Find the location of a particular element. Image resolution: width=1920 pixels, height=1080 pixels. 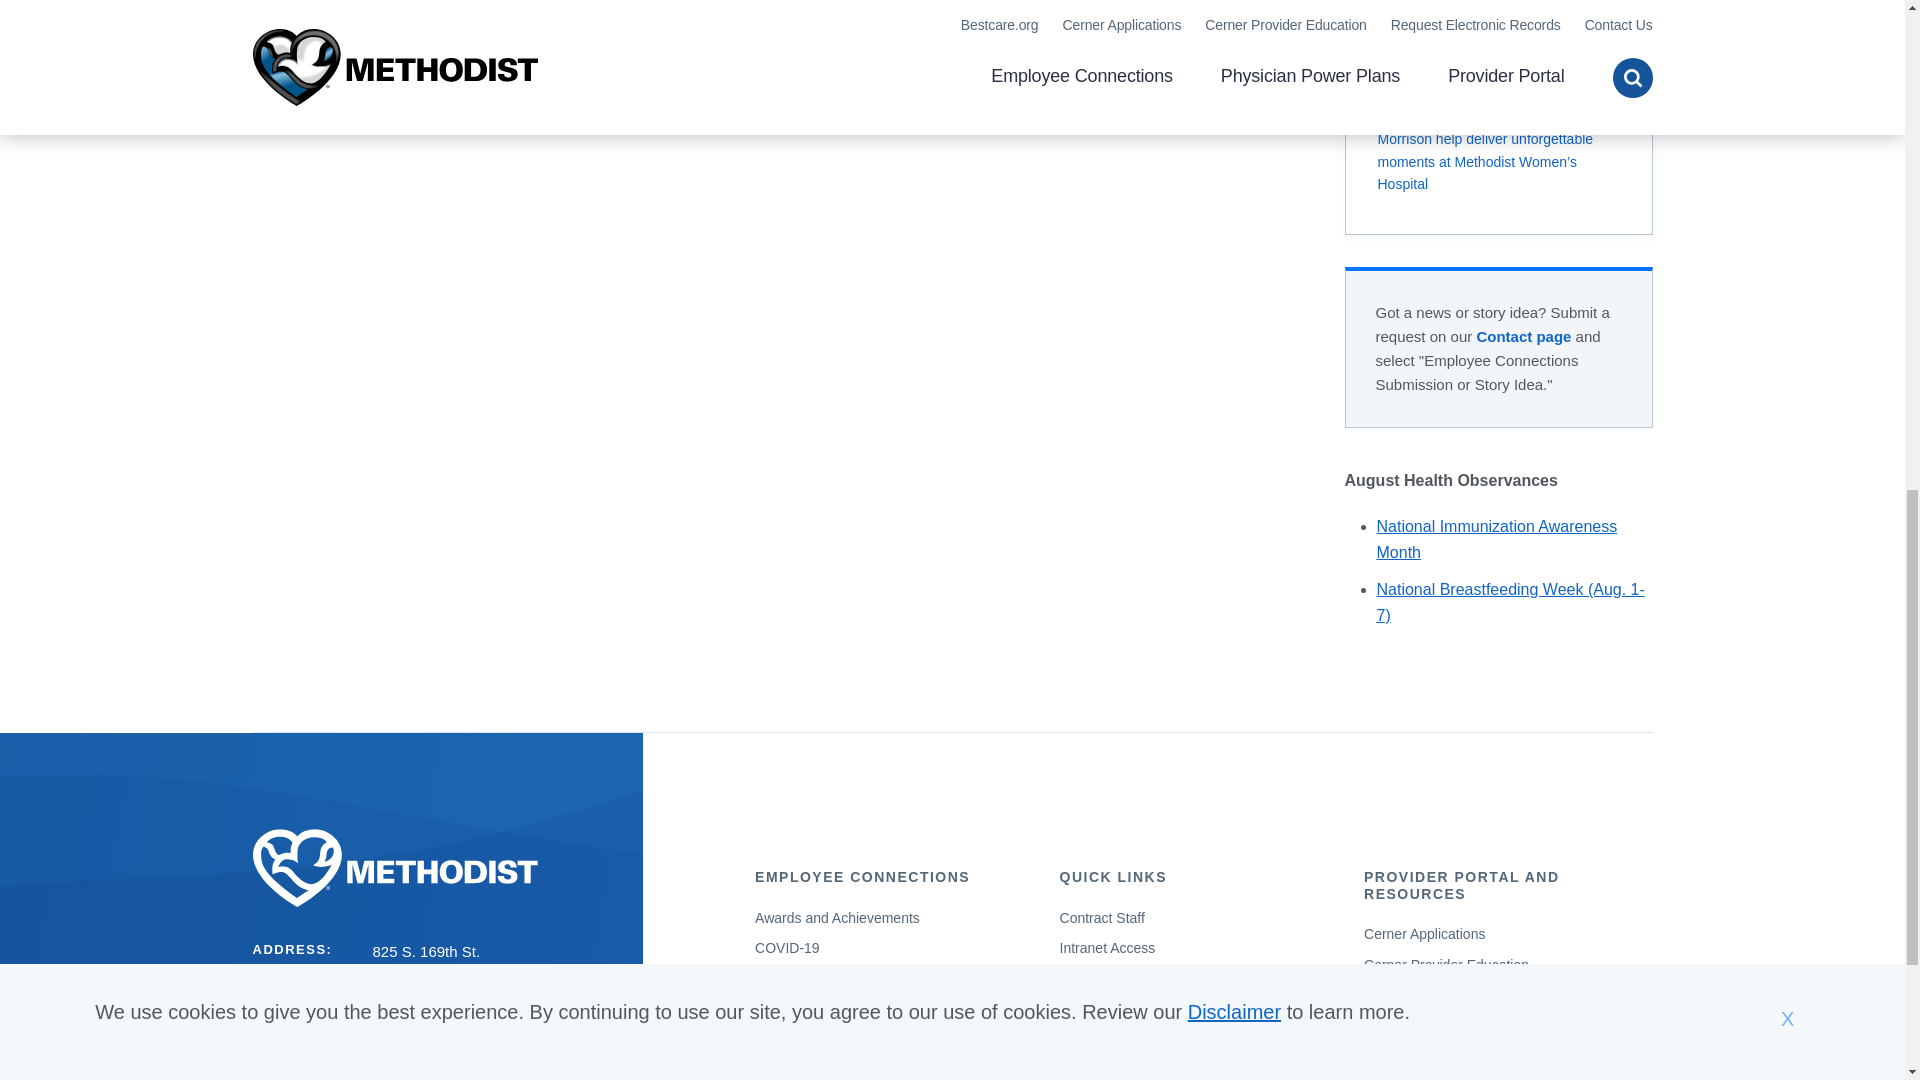

instagram is located at coordinates (536, 1076).